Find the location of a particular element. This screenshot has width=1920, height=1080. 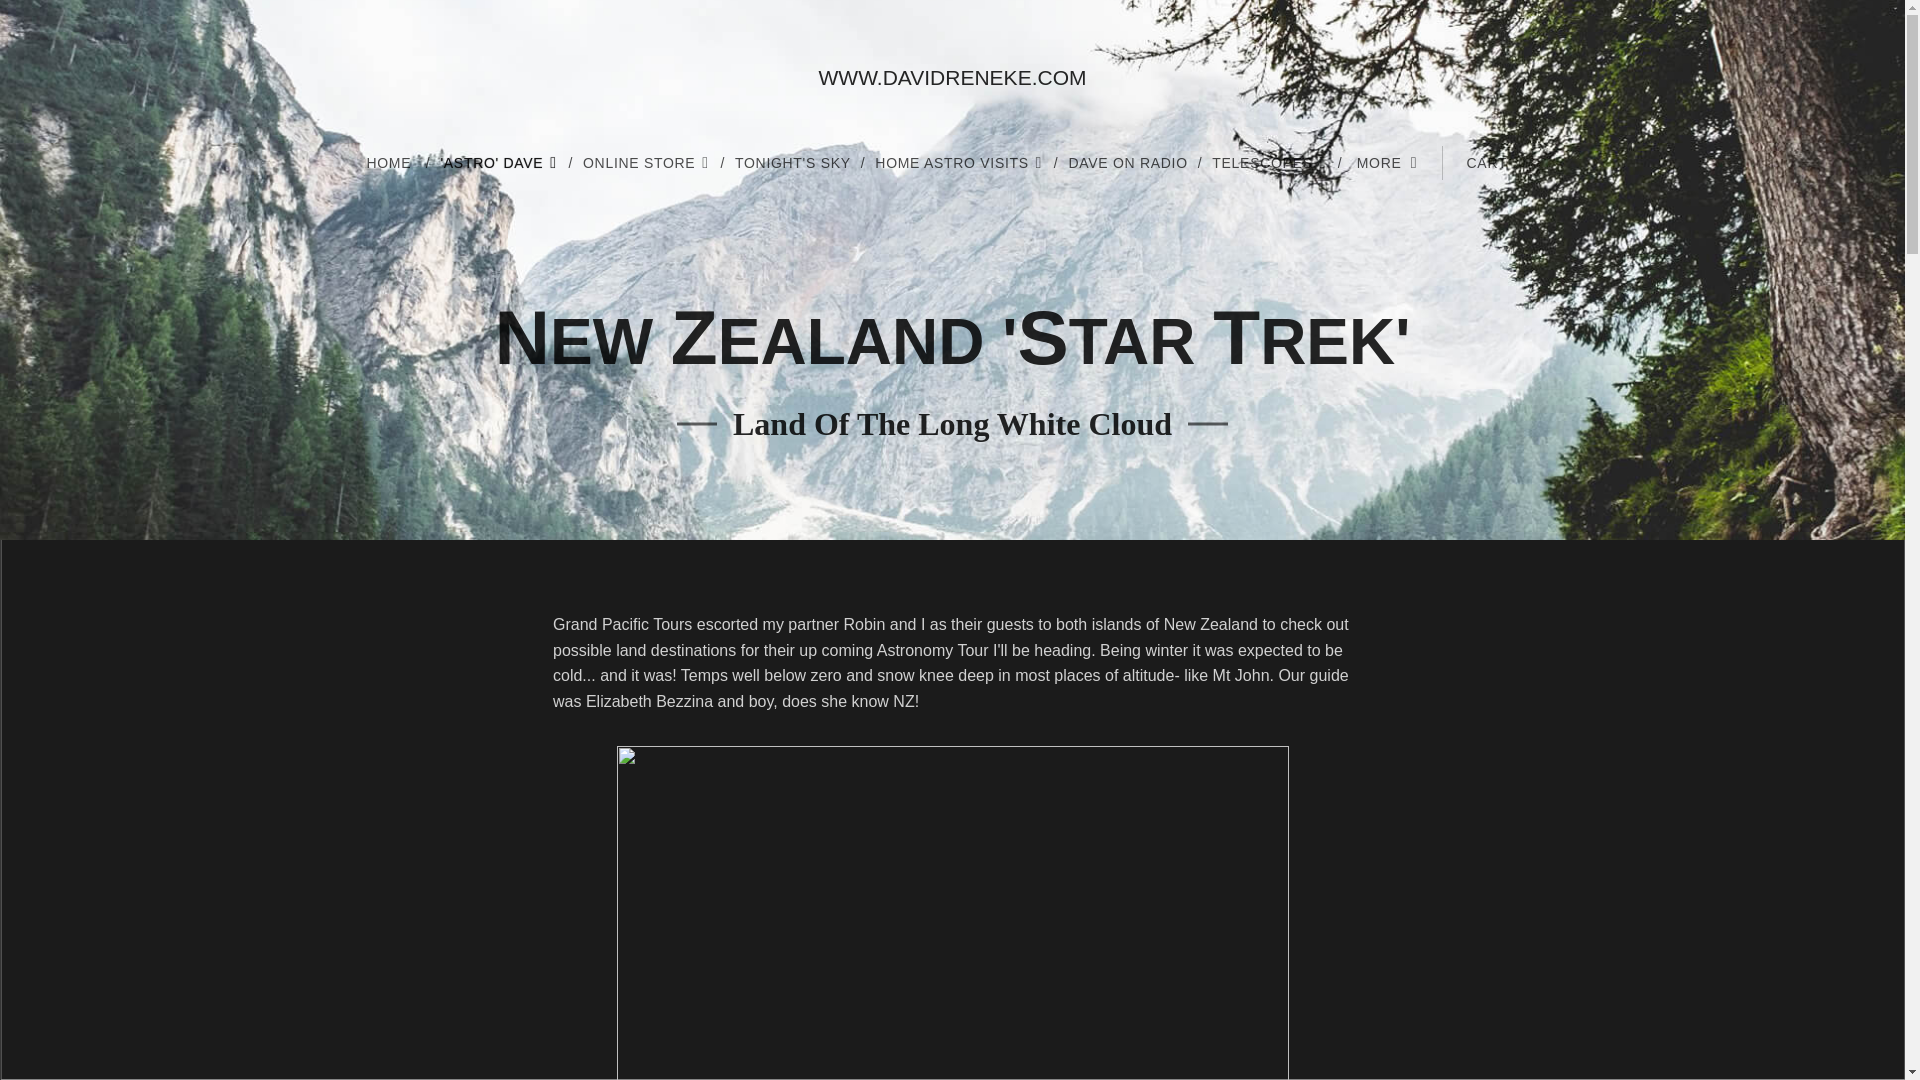

CART is located at coordinates (1490, 162).